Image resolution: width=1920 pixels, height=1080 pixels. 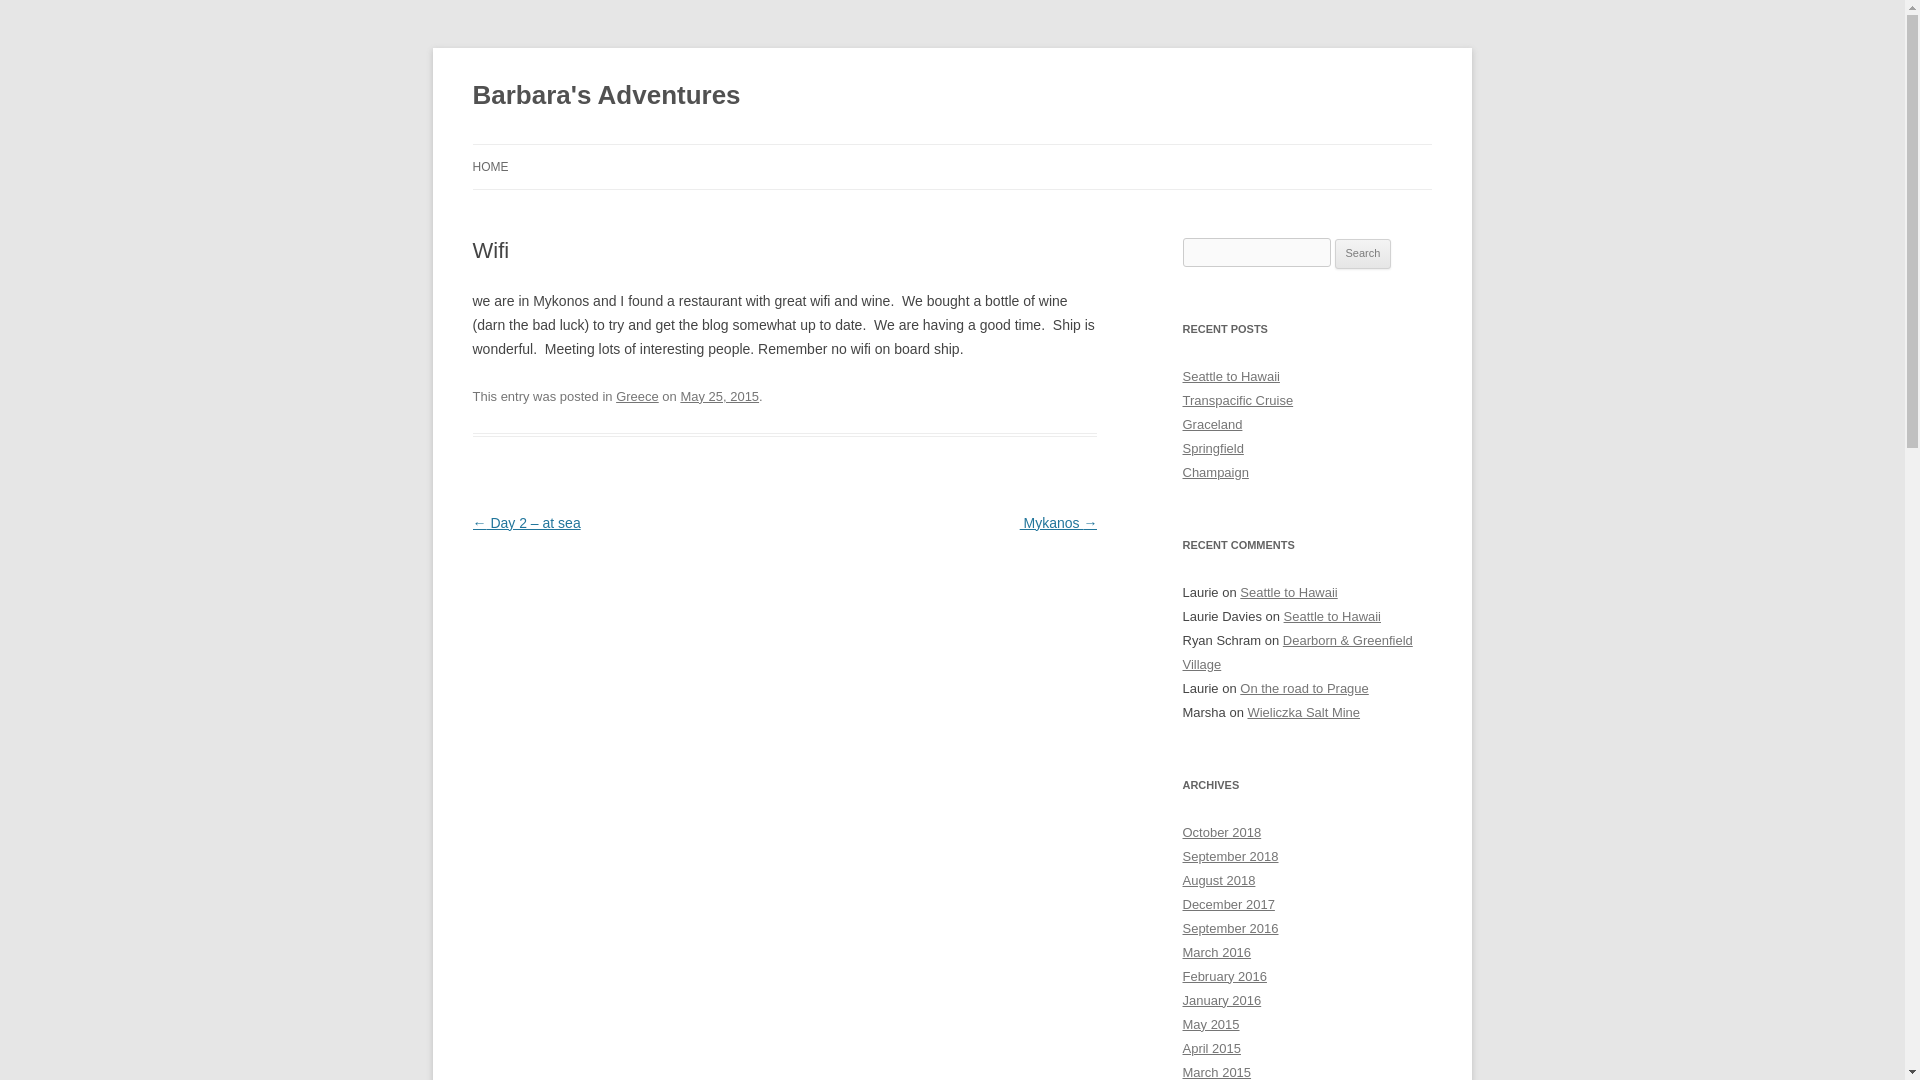 What do you see at coordinates (1212, 424) in the screenshot?
I see `Graceland` at bounding box center [1212, 424].